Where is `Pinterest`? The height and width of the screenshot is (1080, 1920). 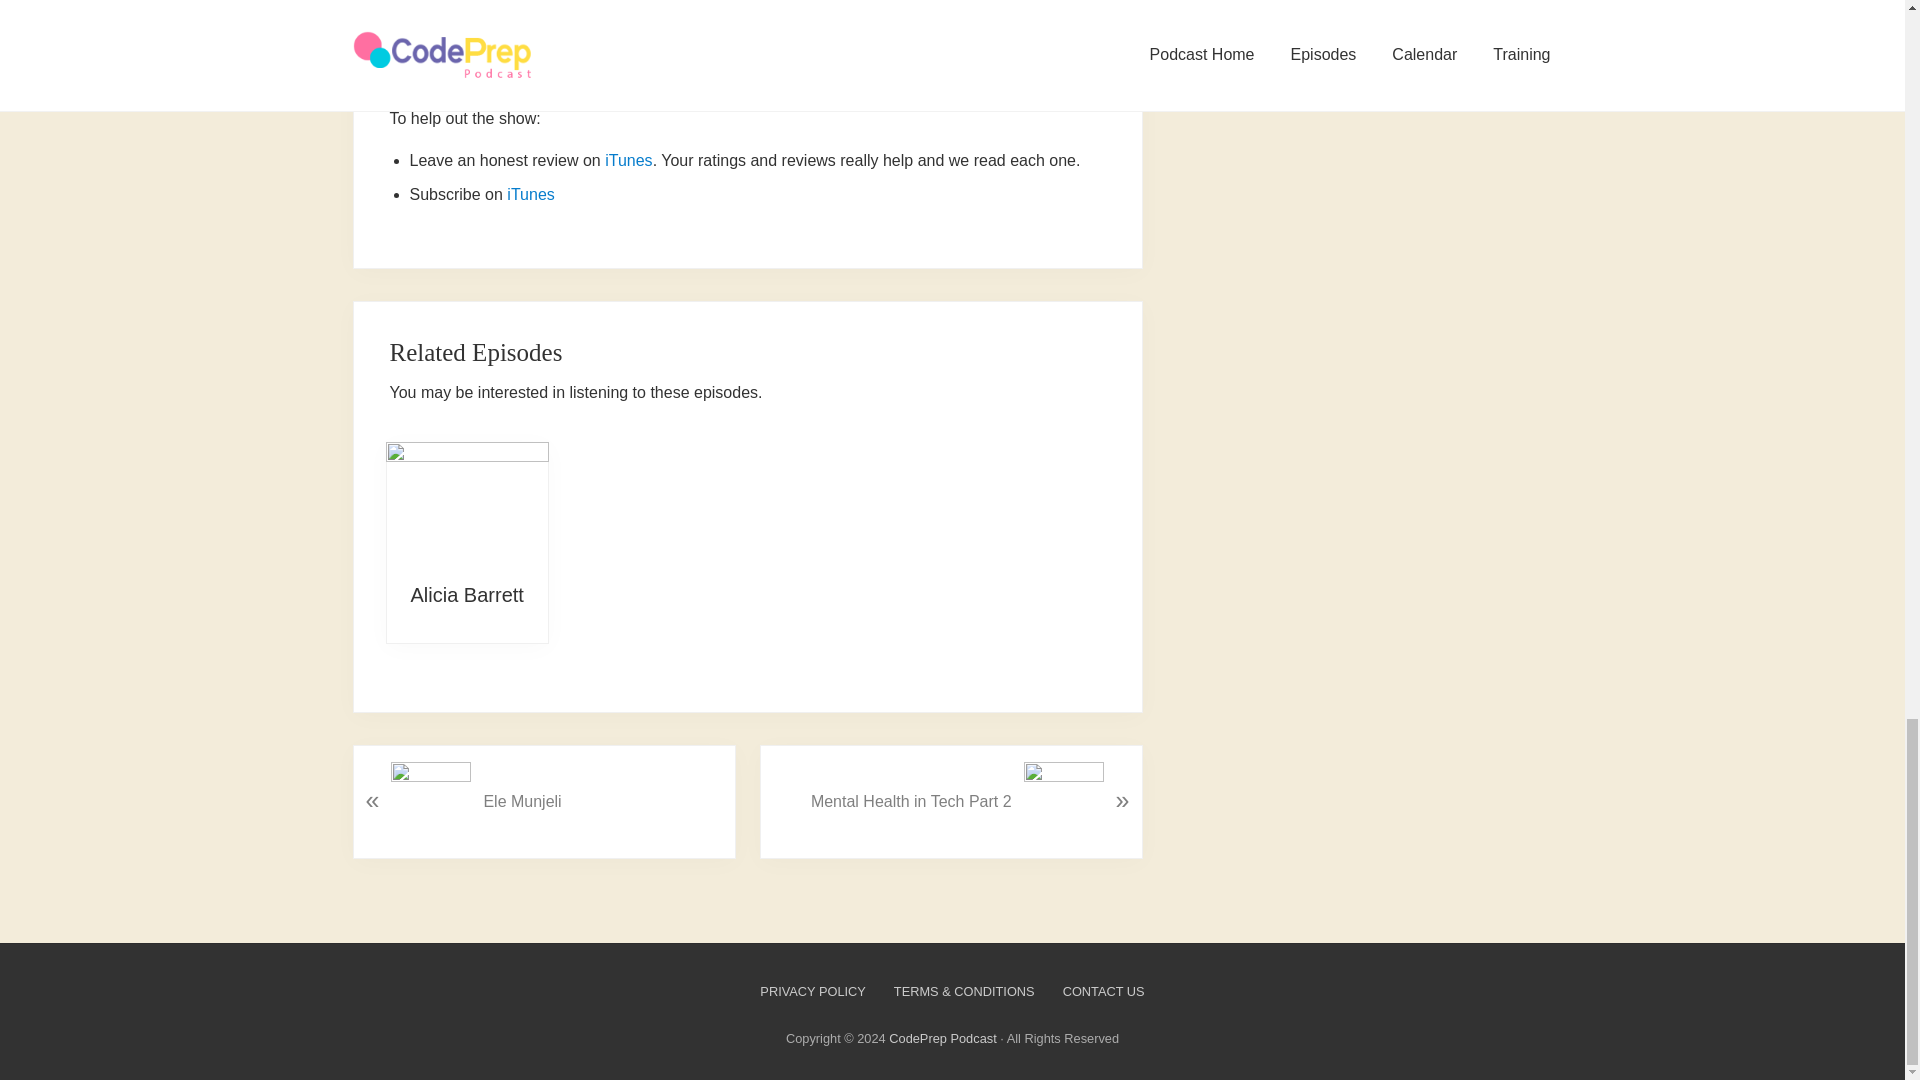 Pinterest is located at coordinates (729, 68).